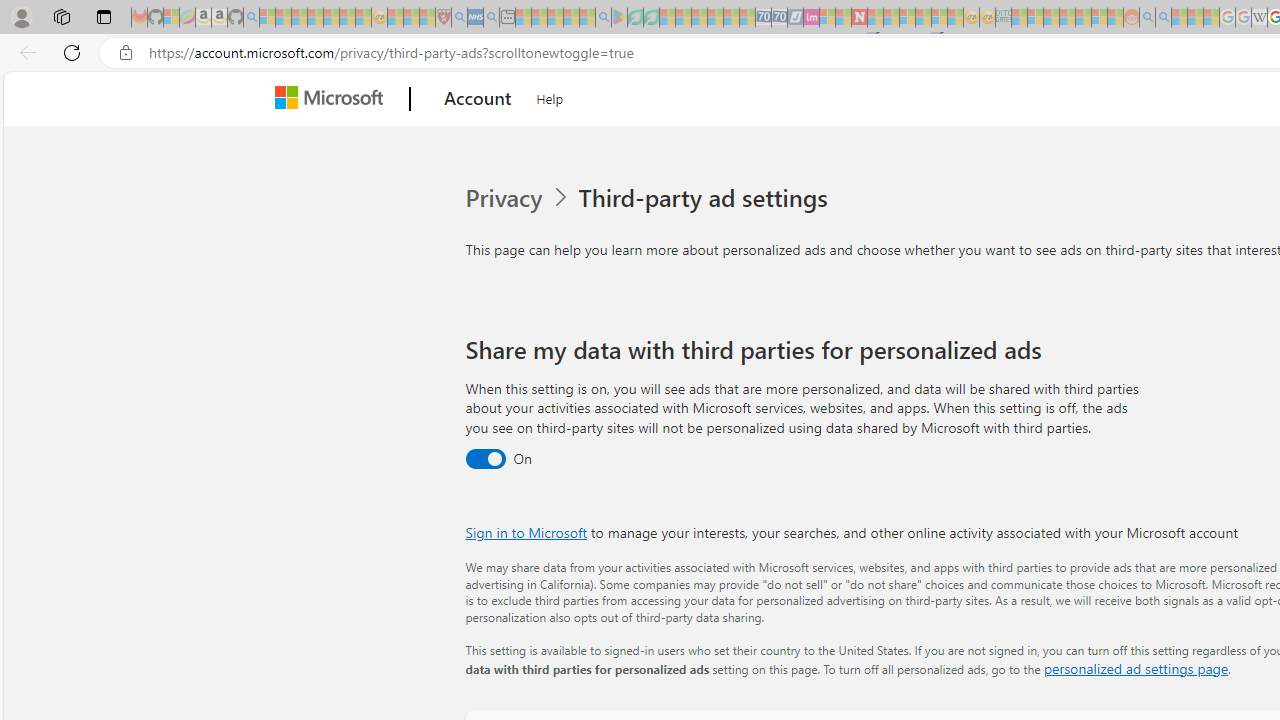  Describe the element at coordinates (478, 99) in the screenshot. I see `Account` at that location.